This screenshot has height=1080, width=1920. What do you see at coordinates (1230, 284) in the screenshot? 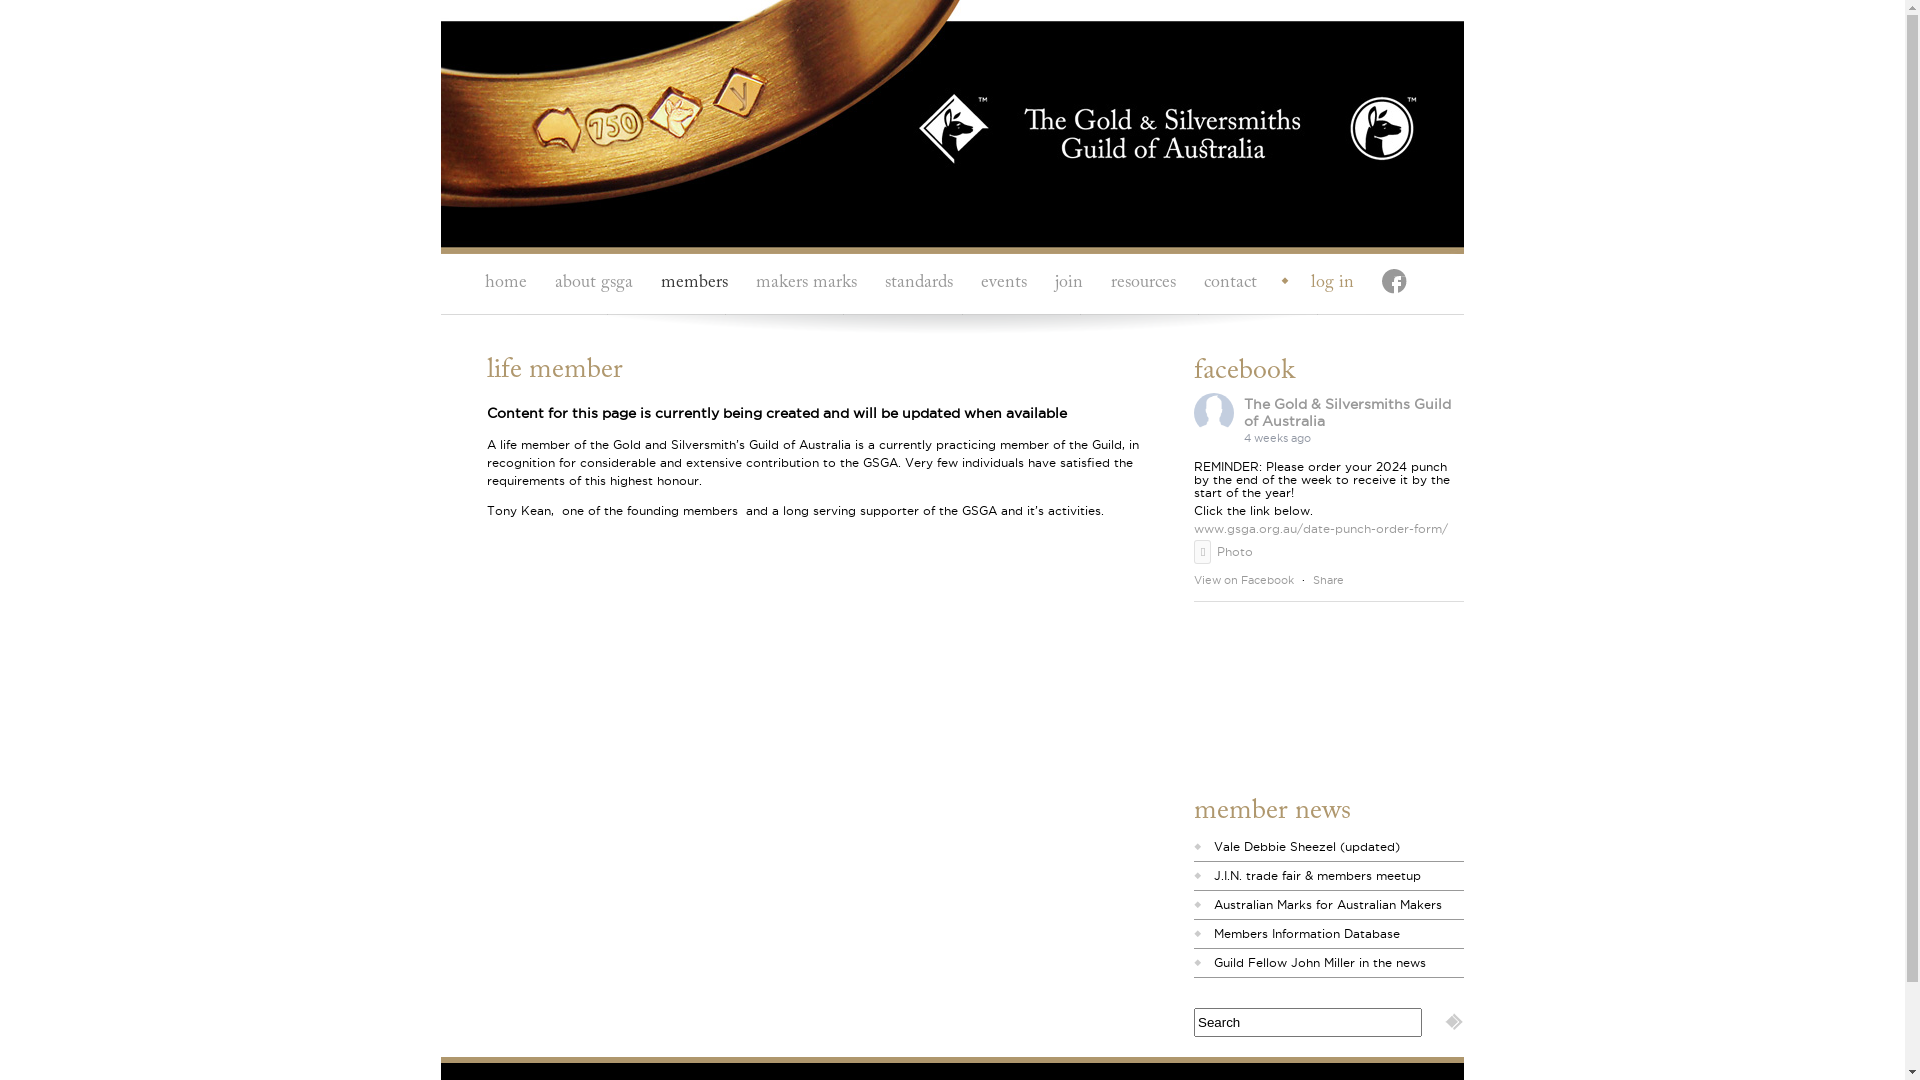
I see `contact` at bounding box center [1230, 284].